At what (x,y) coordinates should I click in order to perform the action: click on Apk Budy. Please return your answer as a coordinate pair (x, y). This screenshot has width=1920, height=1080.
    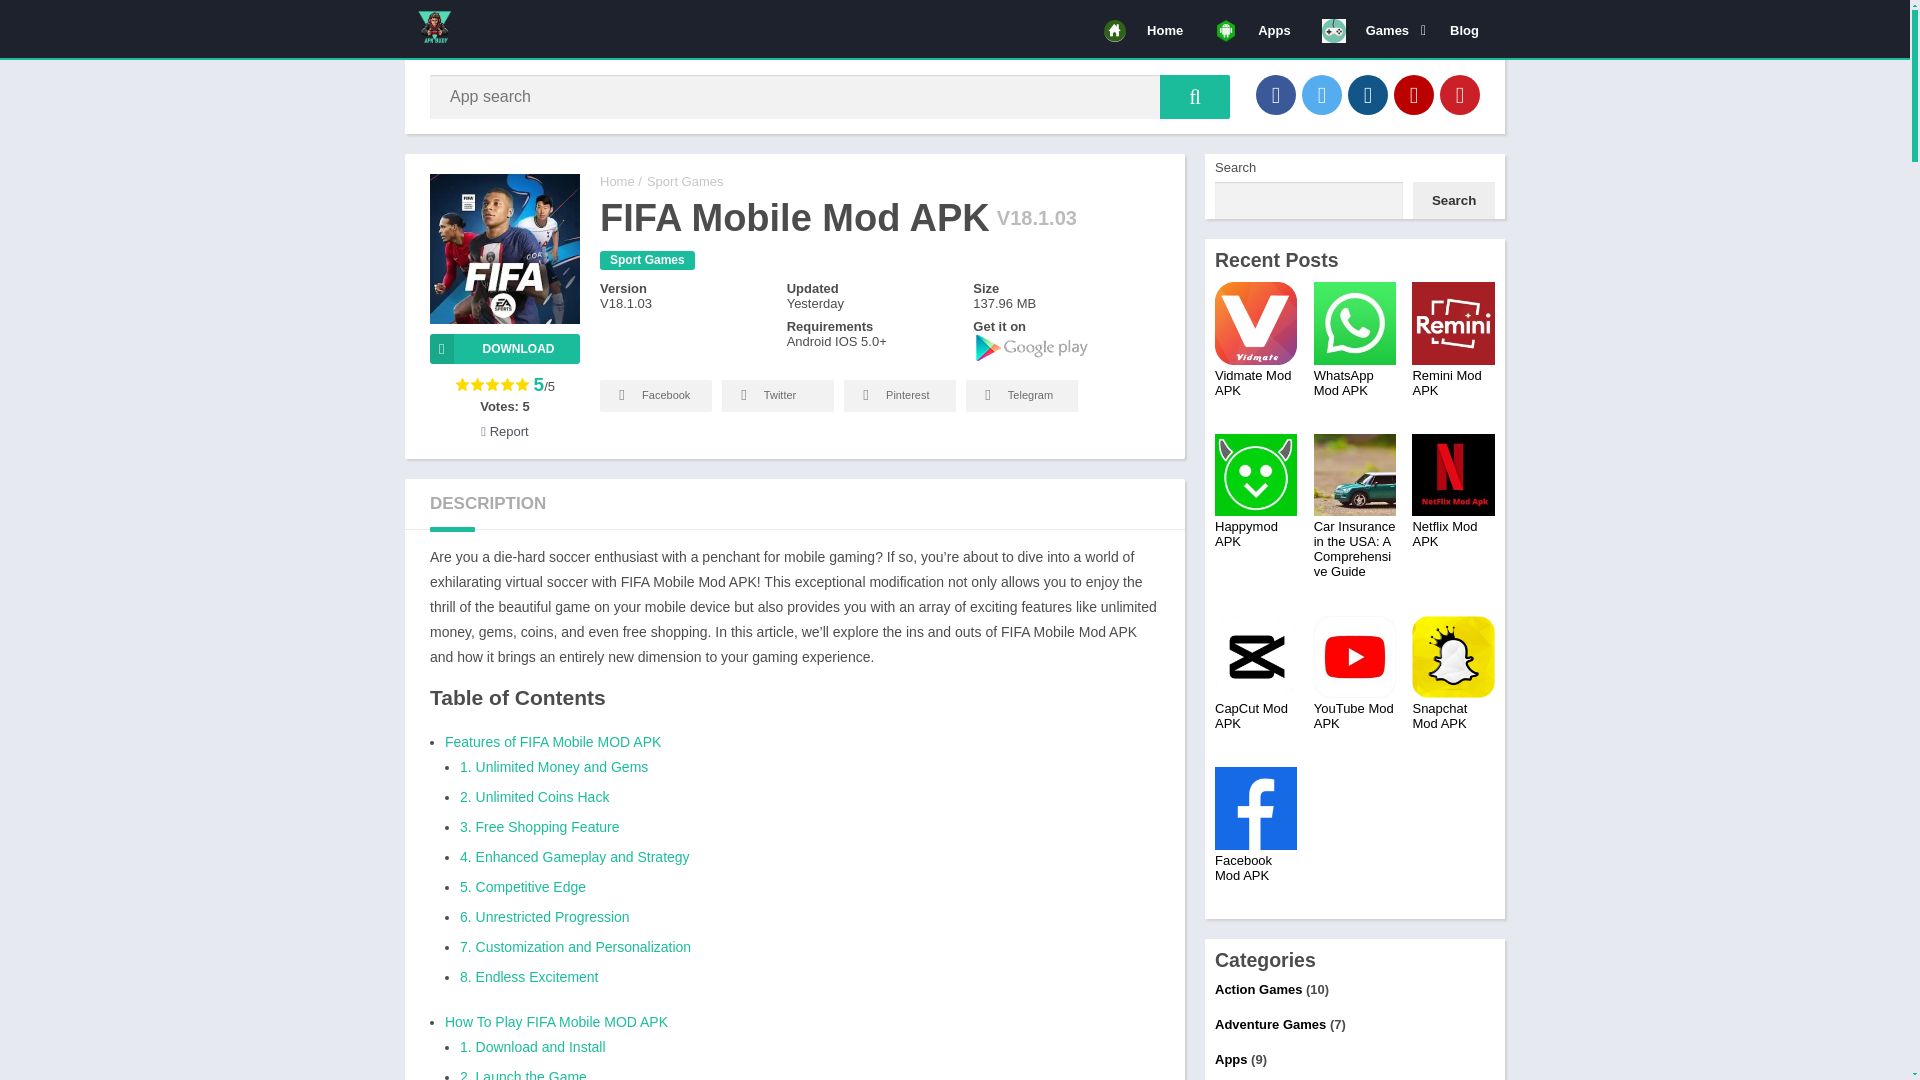
    Looking at the image, I should click on (617, 181).